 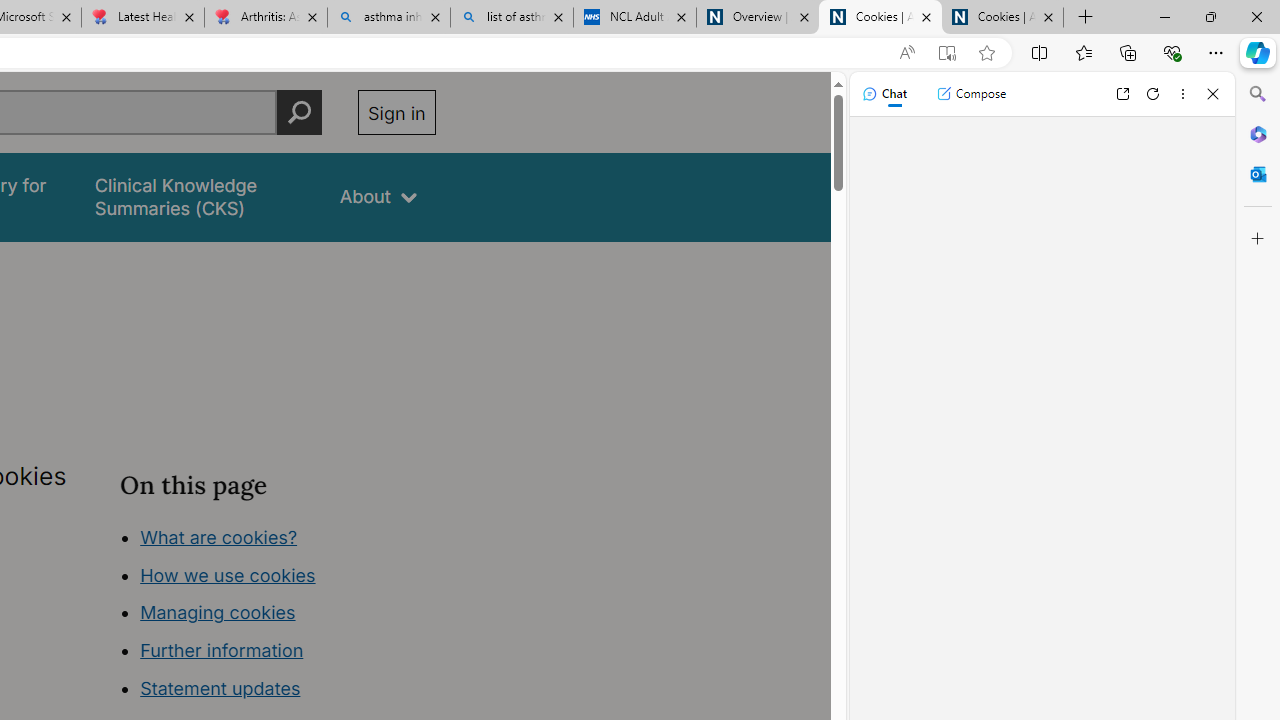 I want to click on Statement updates, so click(x=220, y=688).